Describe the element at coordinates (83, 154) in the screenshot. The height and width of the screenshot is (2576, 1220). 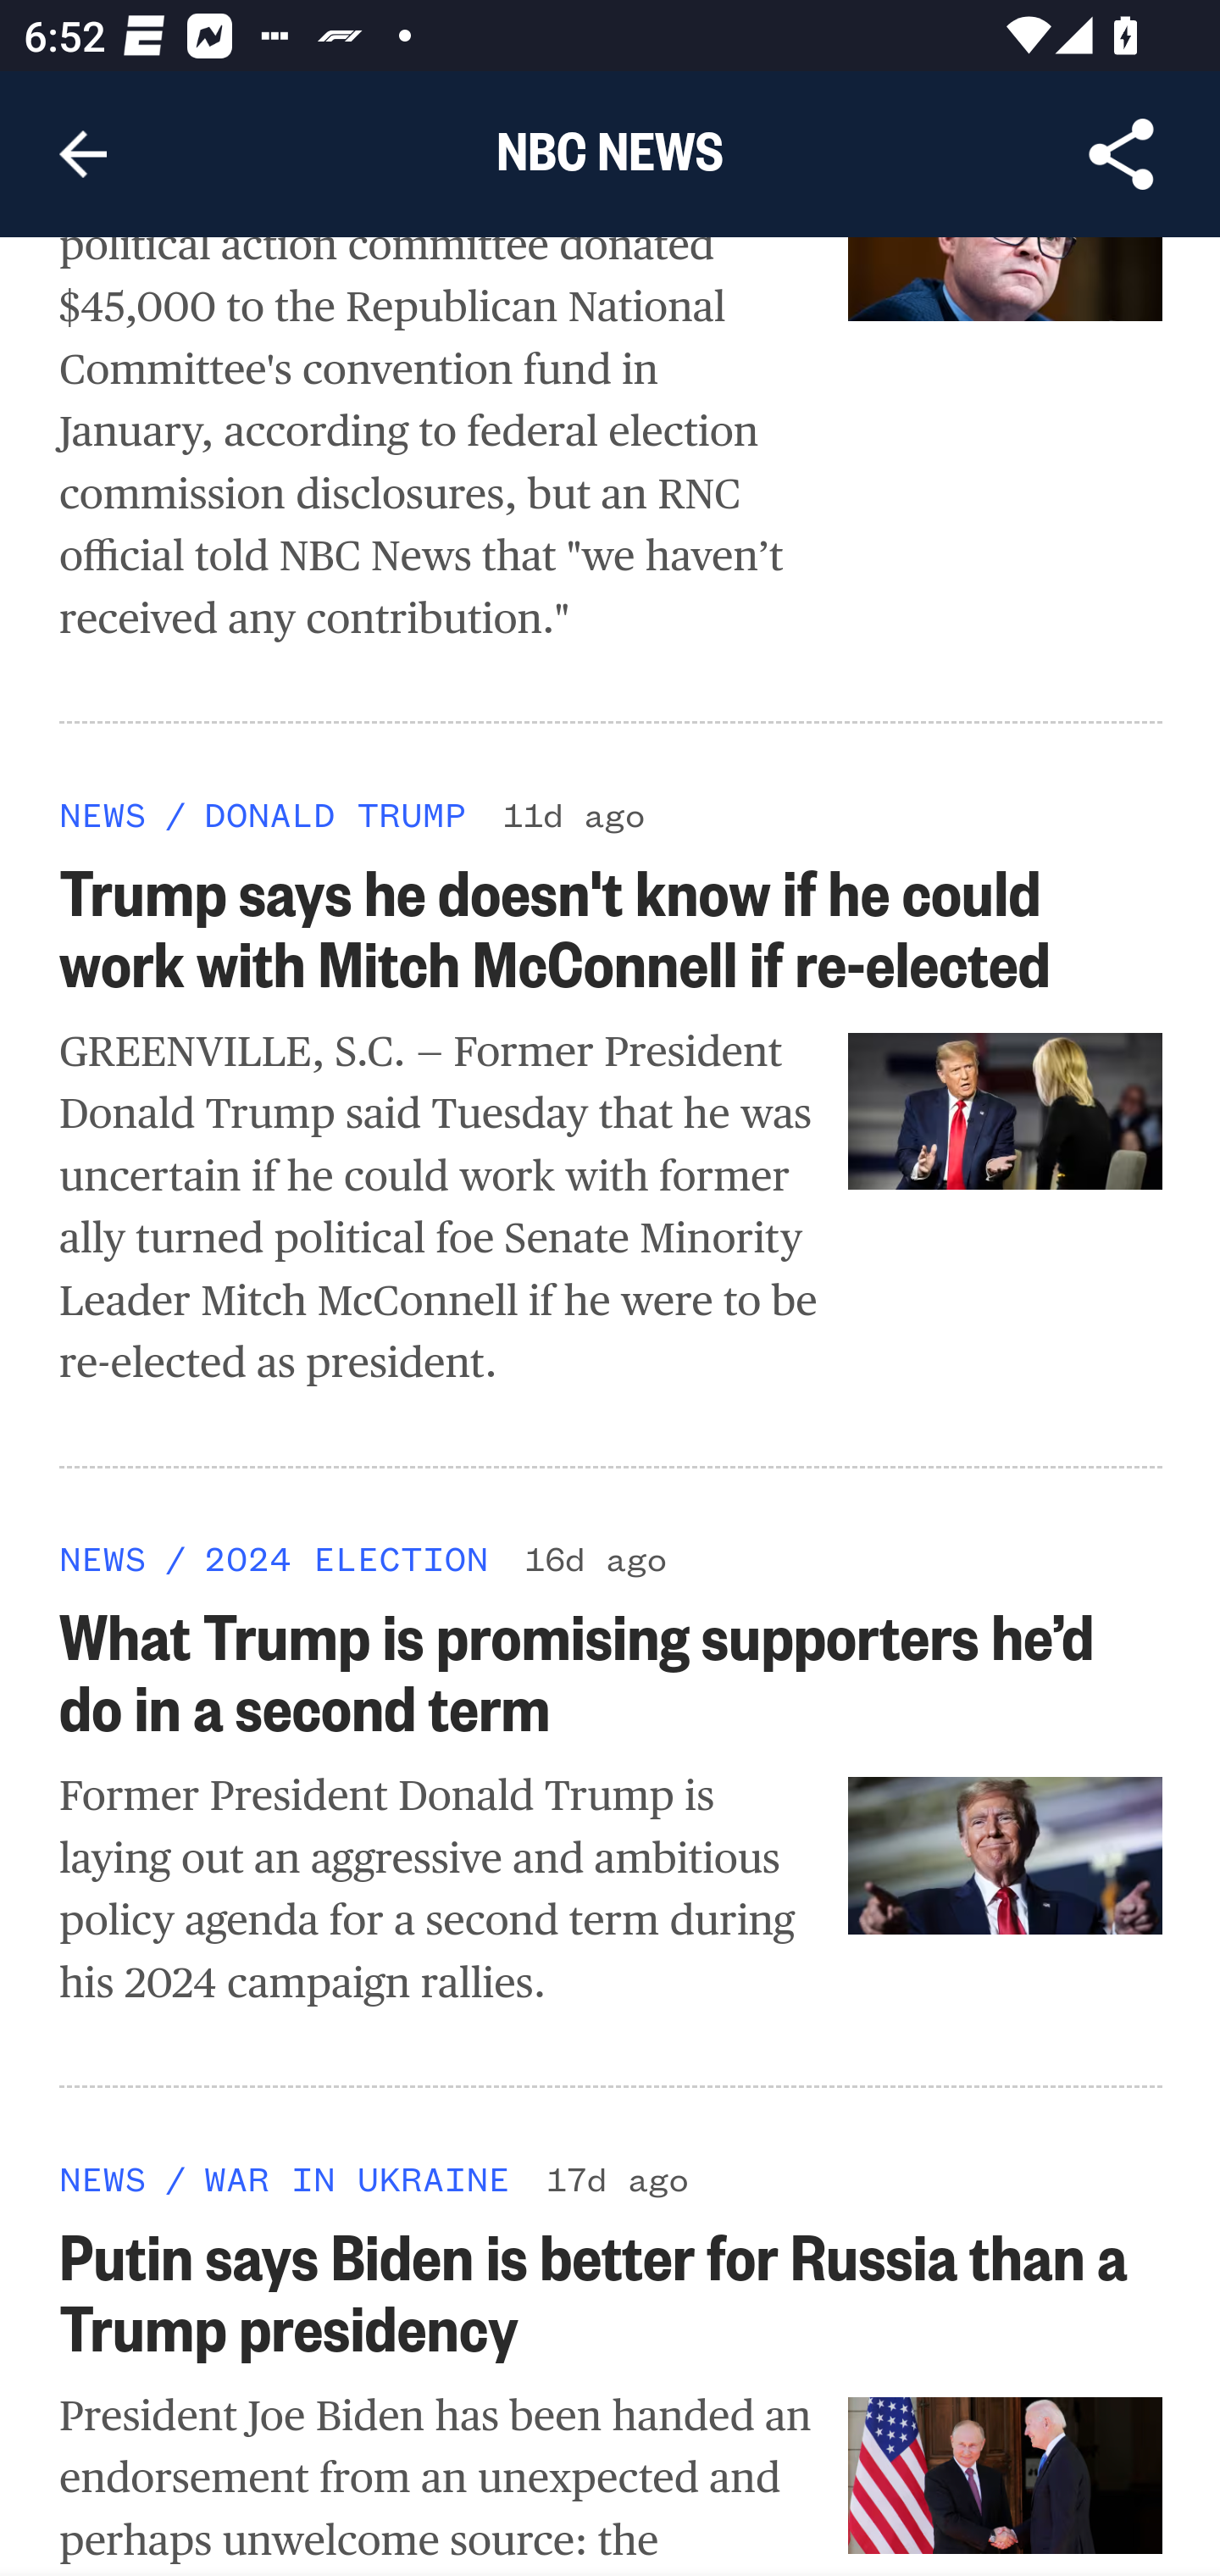
I see `Navigate up` at that location.